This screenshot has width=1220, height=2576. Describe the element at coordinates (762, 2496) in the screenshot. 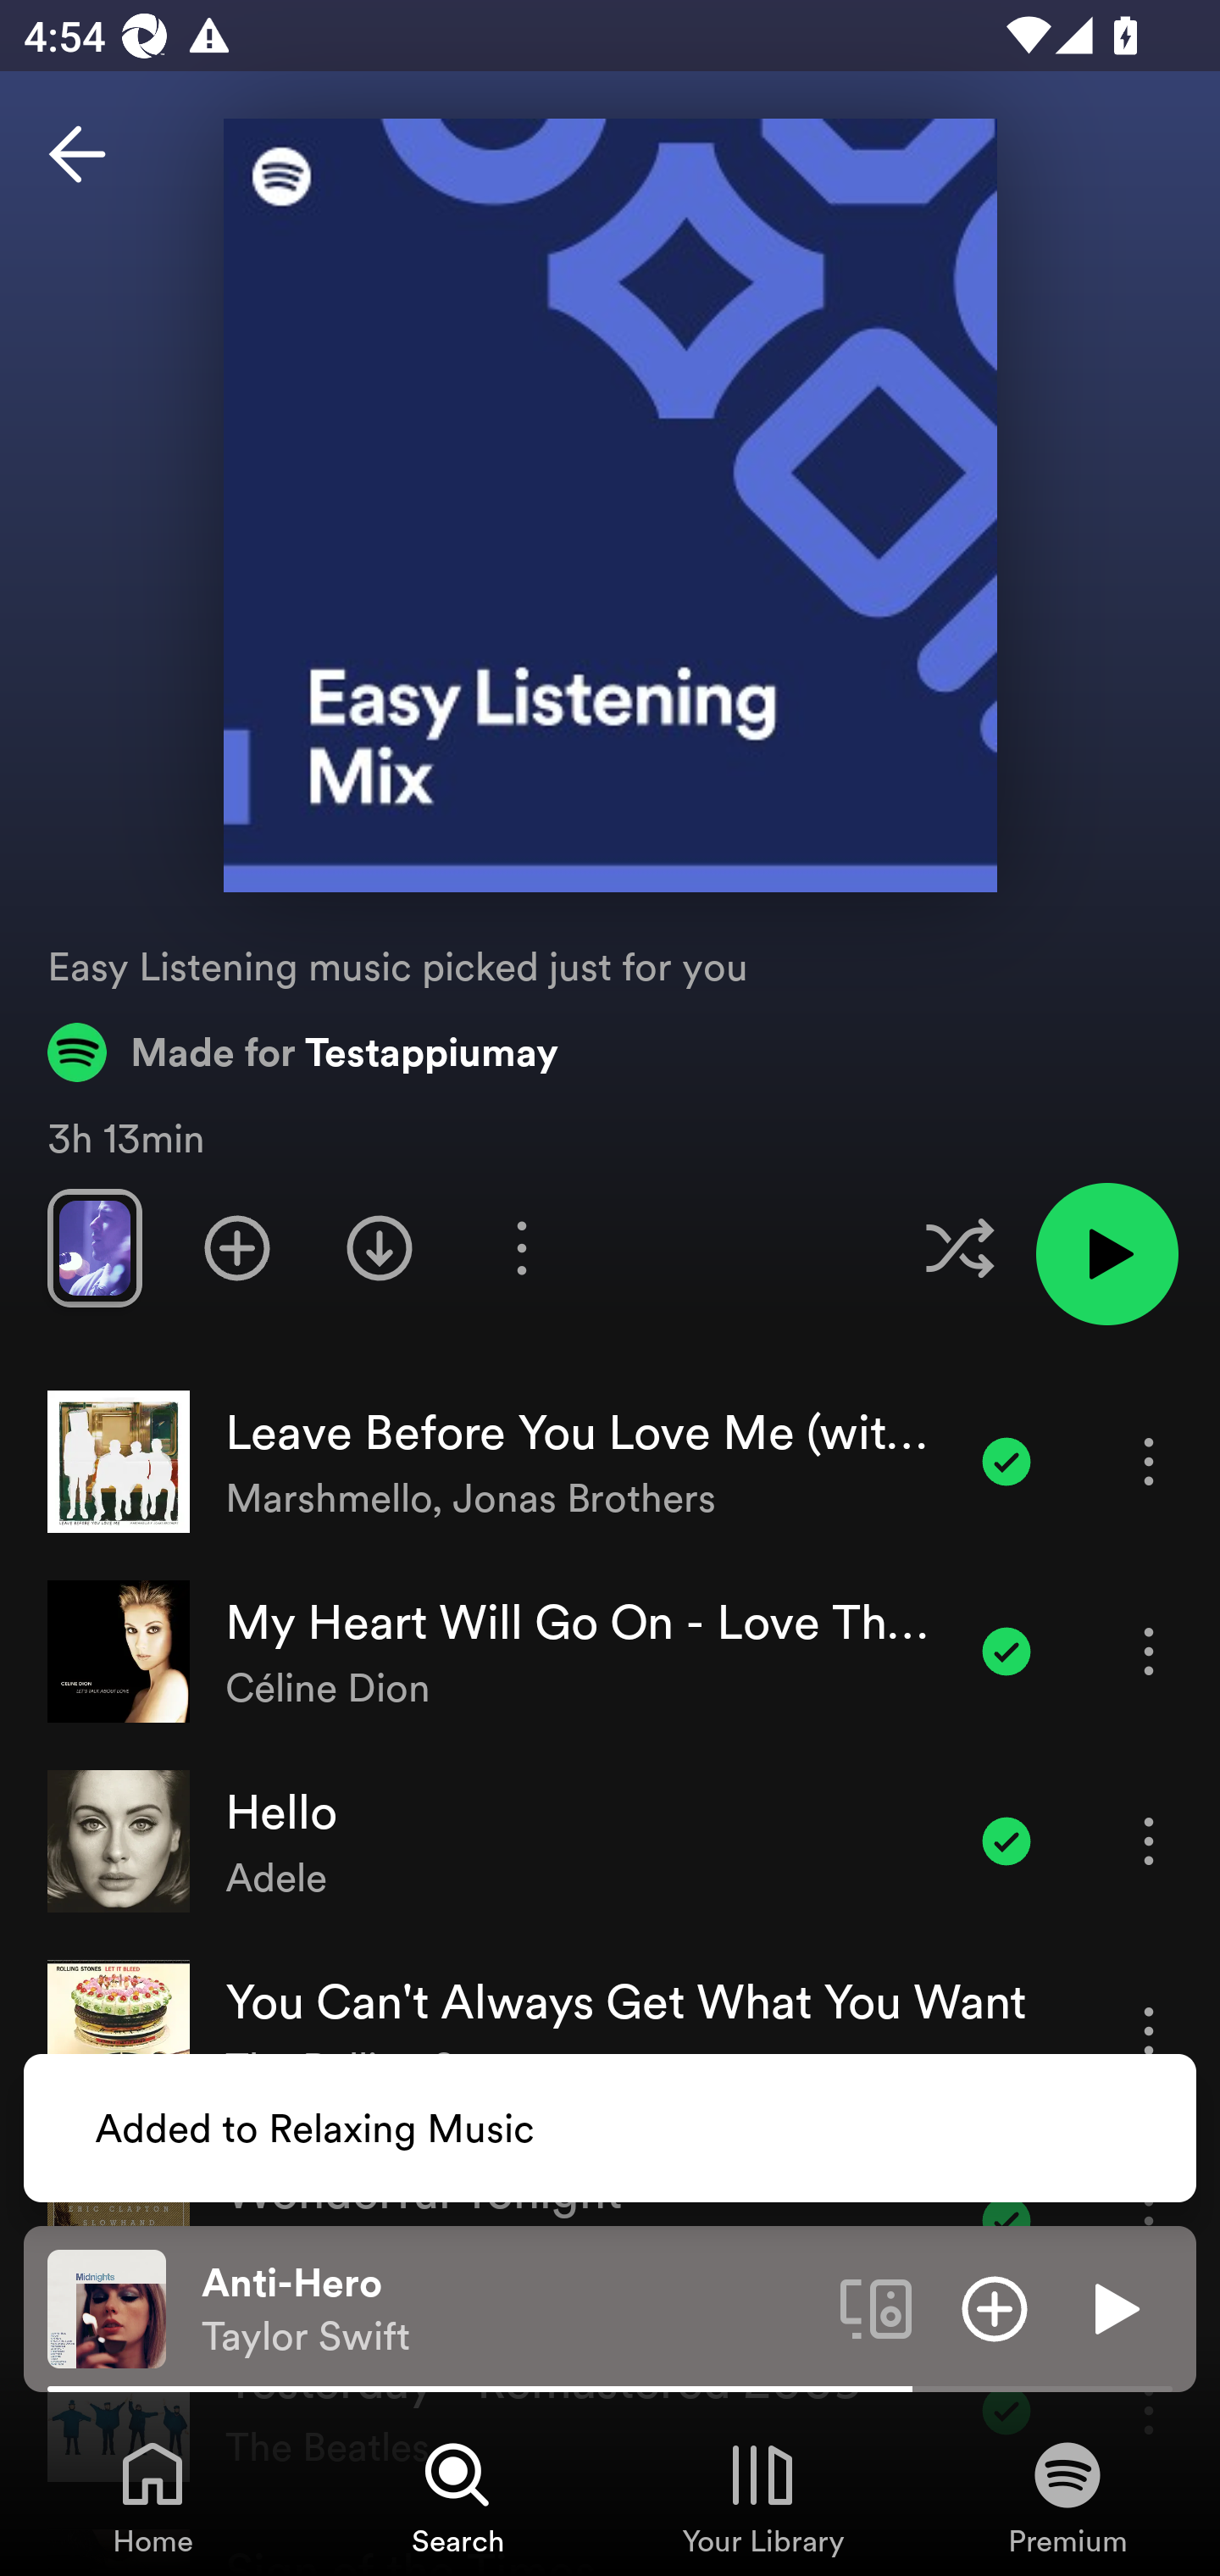

I see `Your Library, Tab 3 of 4 Your Library Your Library` at that location.